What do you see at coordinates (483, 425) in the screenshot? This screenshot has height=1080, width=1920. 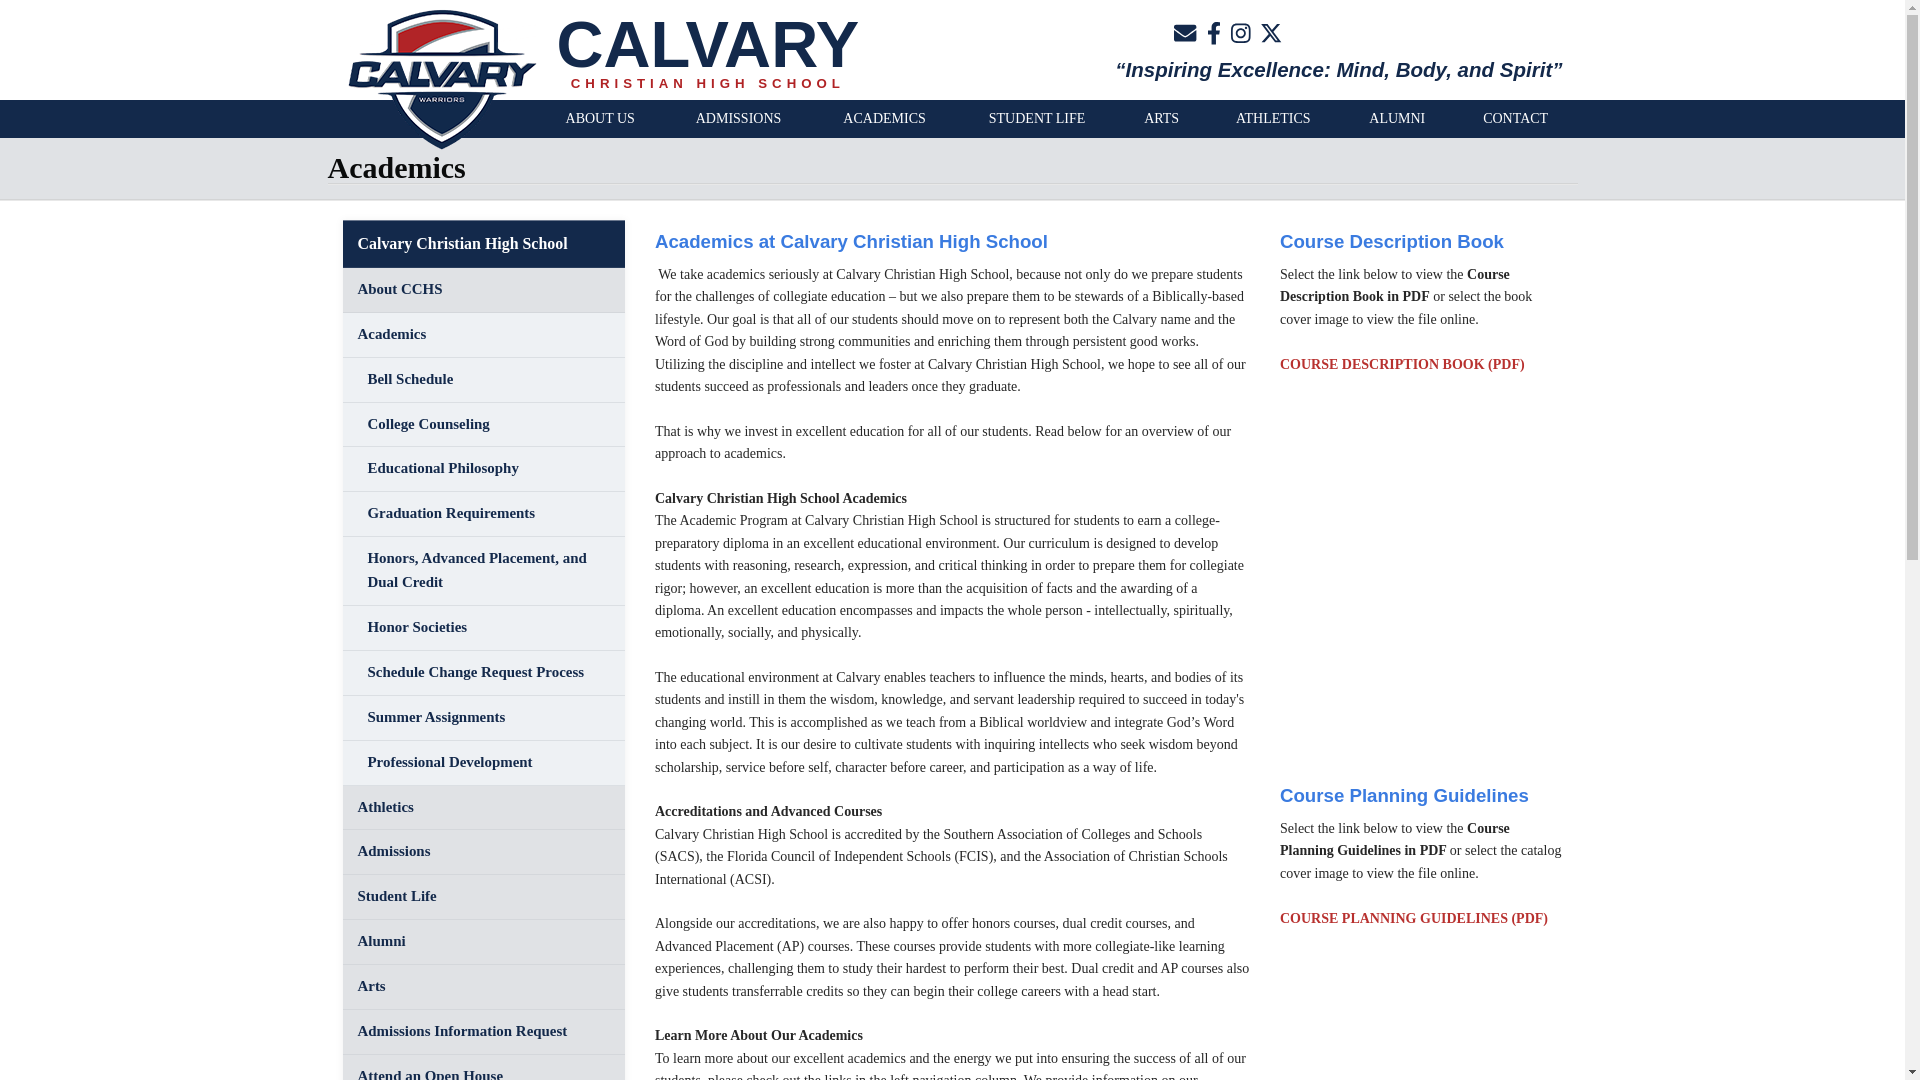 I see `College Counseling` at bounding box center [483, 425].